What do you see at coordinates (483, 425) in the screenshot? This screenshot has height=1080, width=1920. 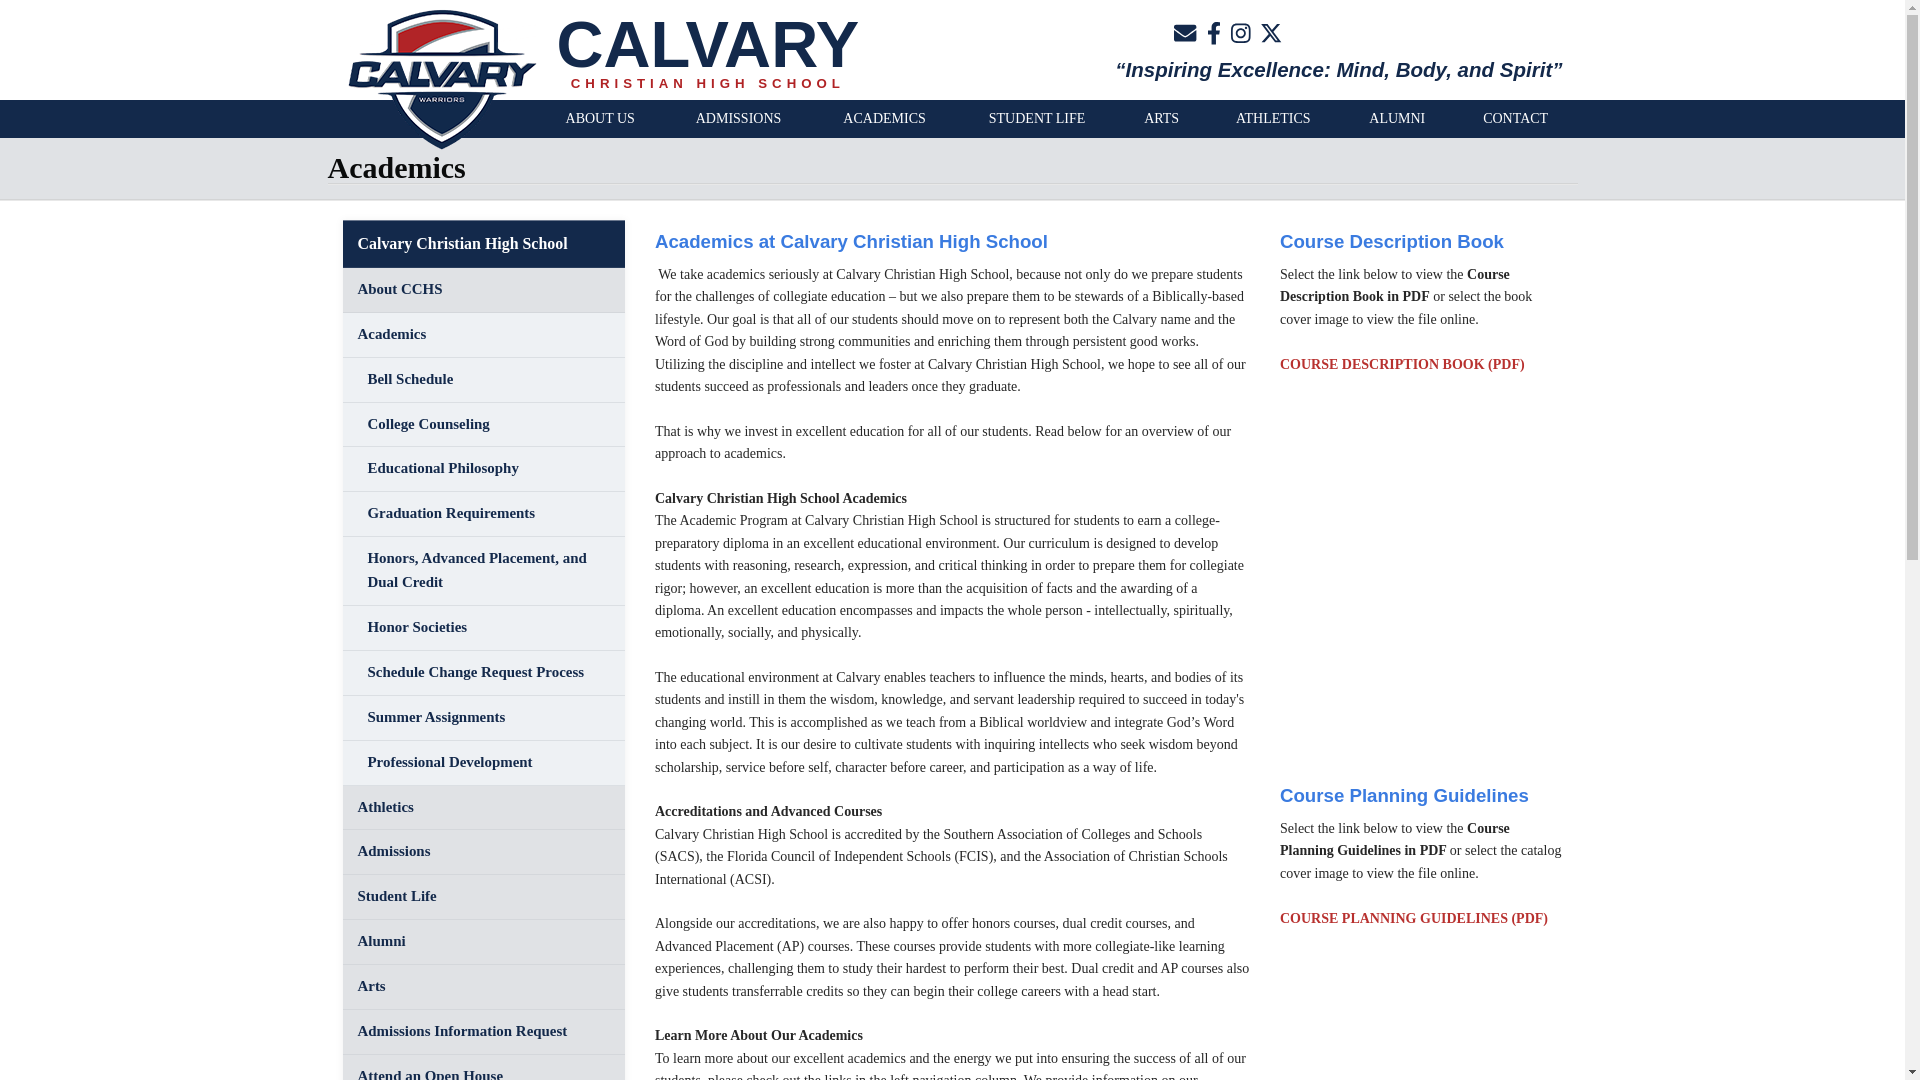 I see `College Counseling` at bounding box center [483, 425].